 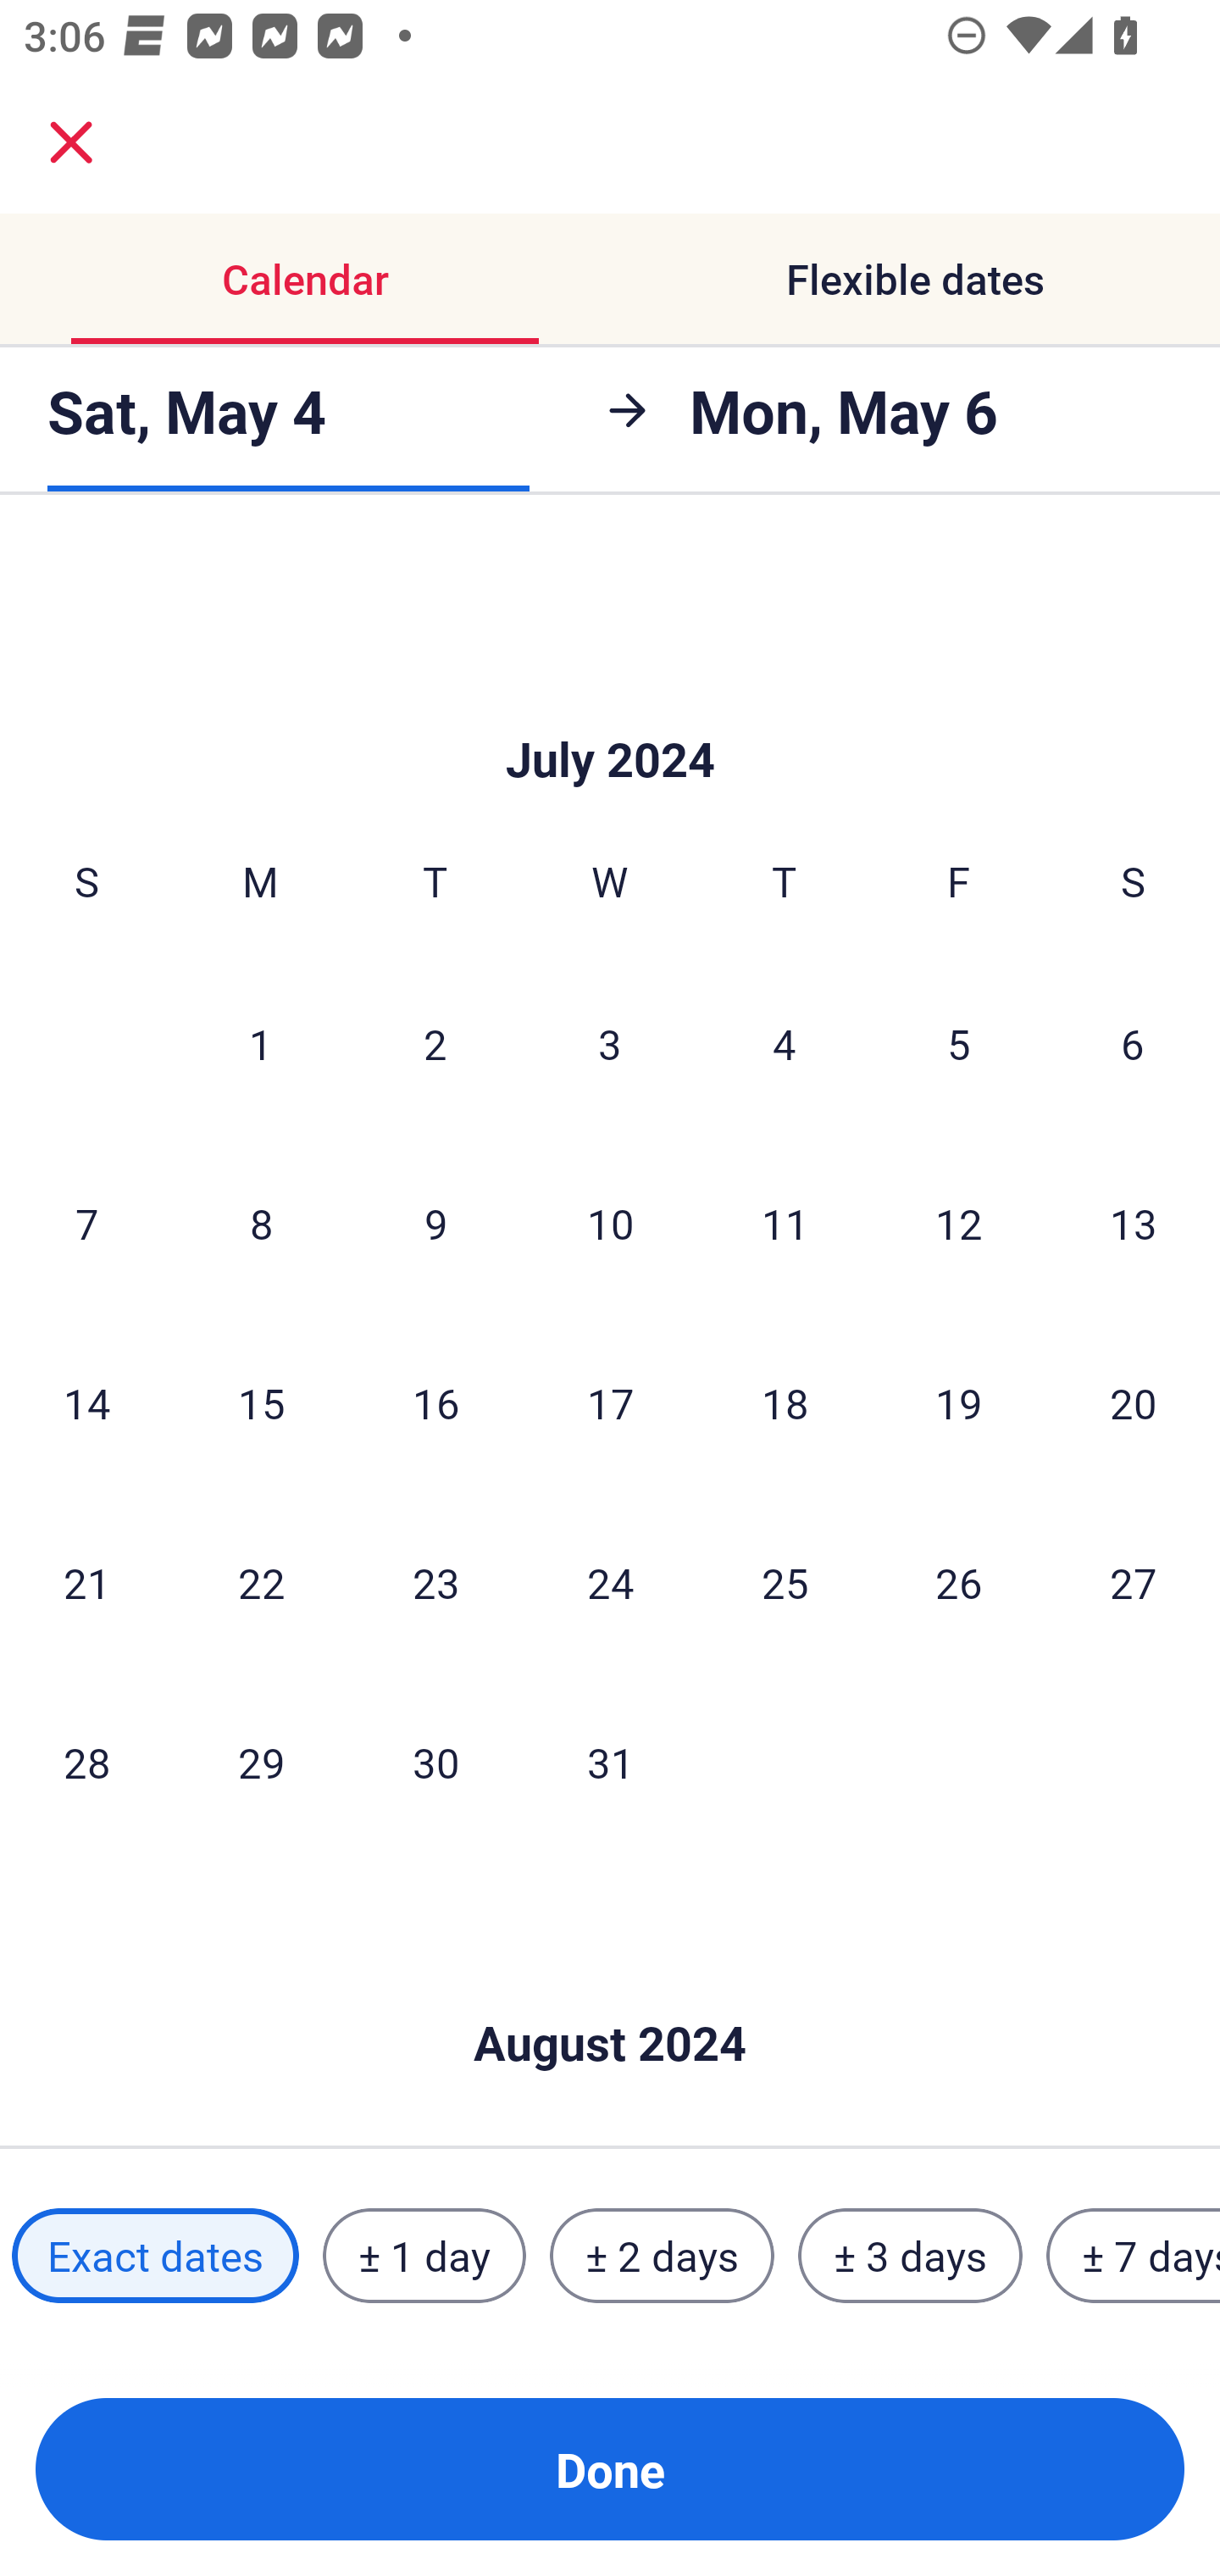 What do you see at coordinates (959, 1583) in the screenshot?
I see `26 Friday, July 26, 2024` at bounding box center [959, 1583].